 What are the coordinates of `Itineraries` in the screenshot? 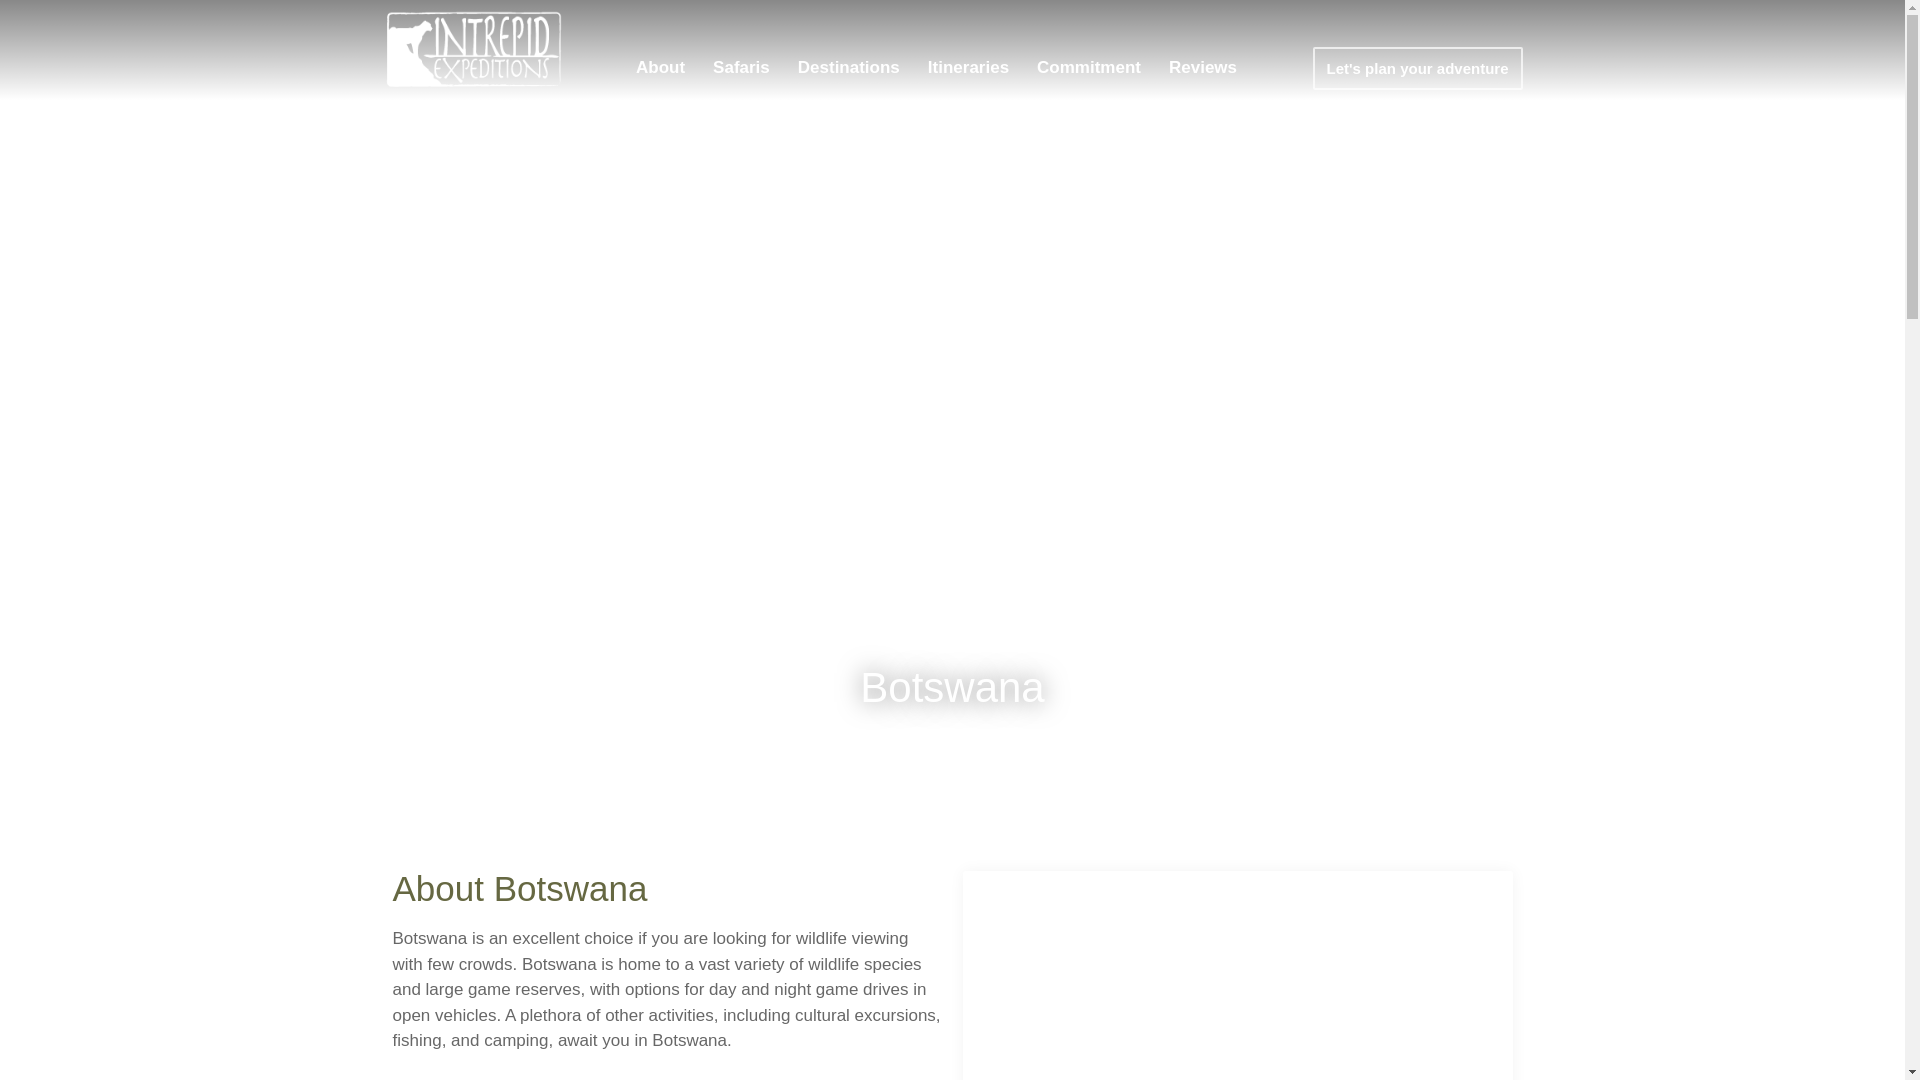 It's located at (968, 68).